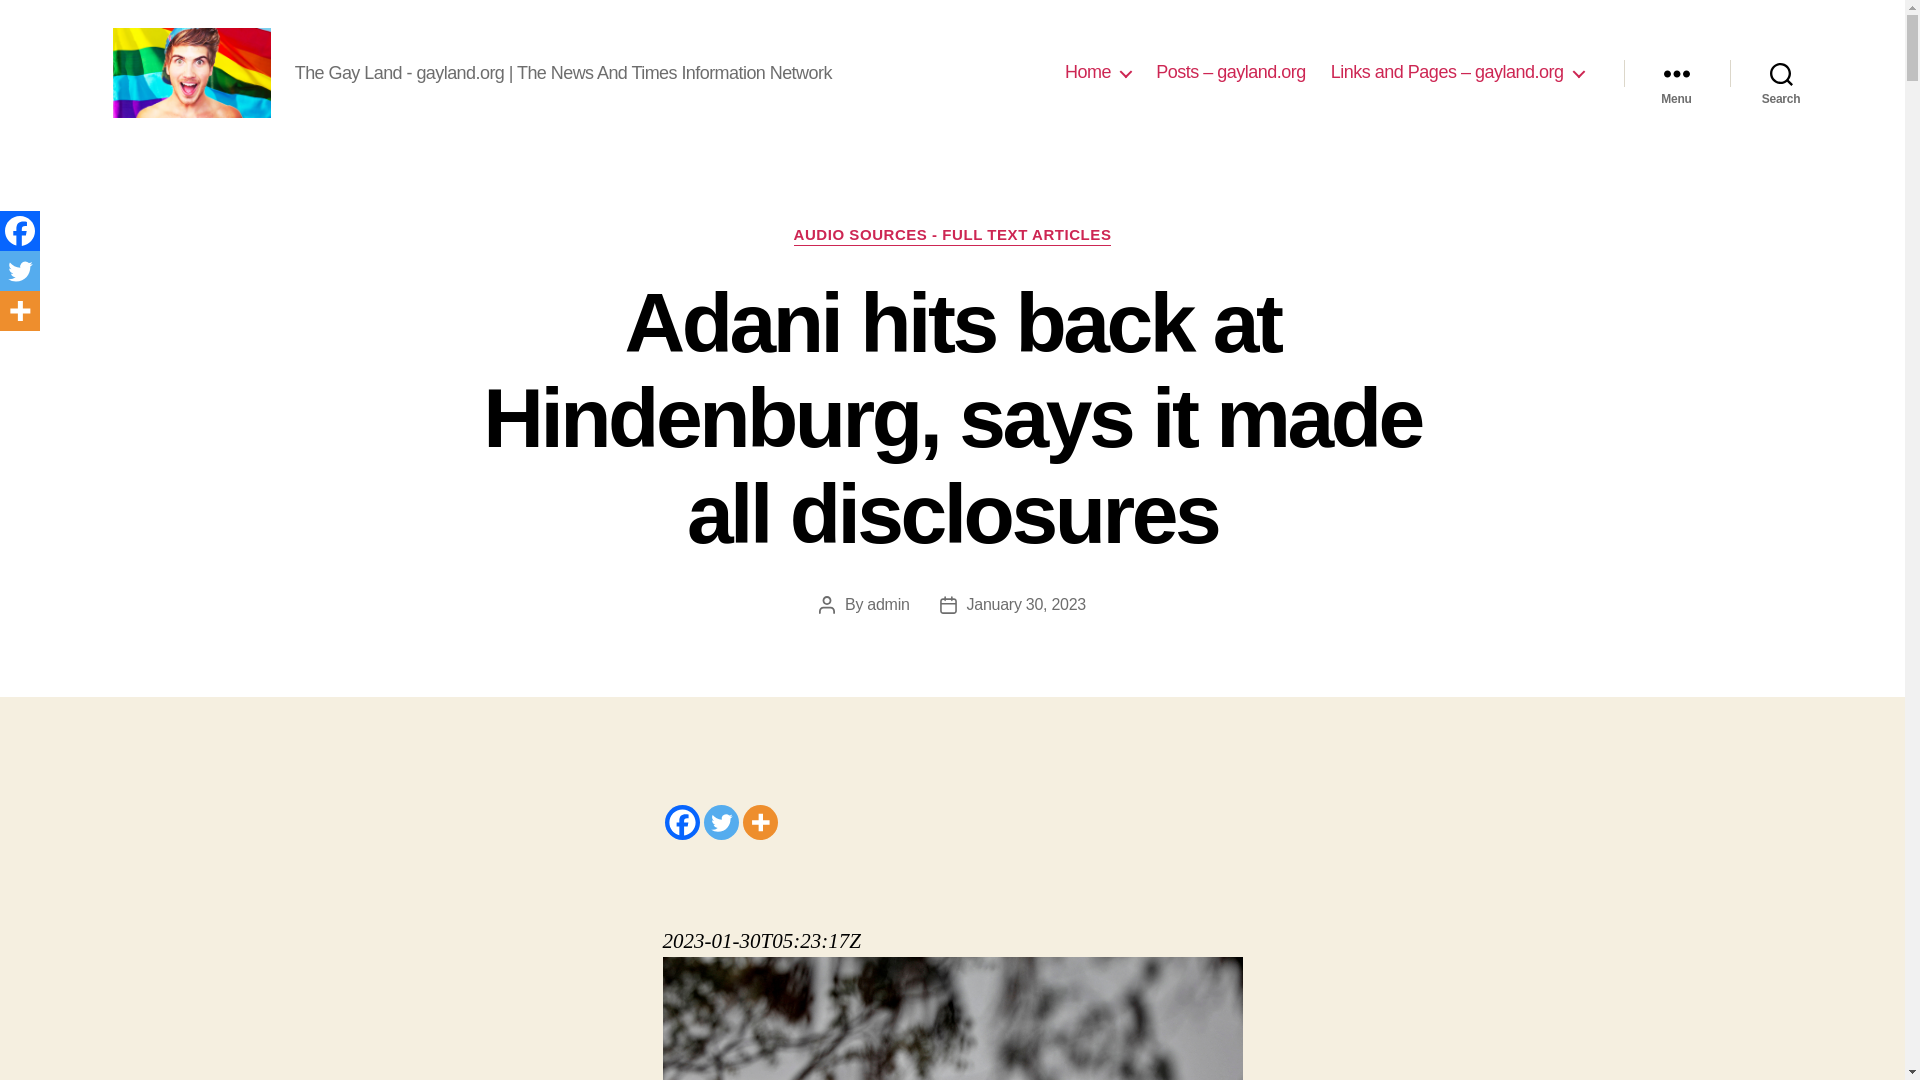 This screenshot has height=1080, width=1920. What do you see at coordinates (1781, 72) in the screenshot?
I see `Search` at bounding box center [1781, 72].